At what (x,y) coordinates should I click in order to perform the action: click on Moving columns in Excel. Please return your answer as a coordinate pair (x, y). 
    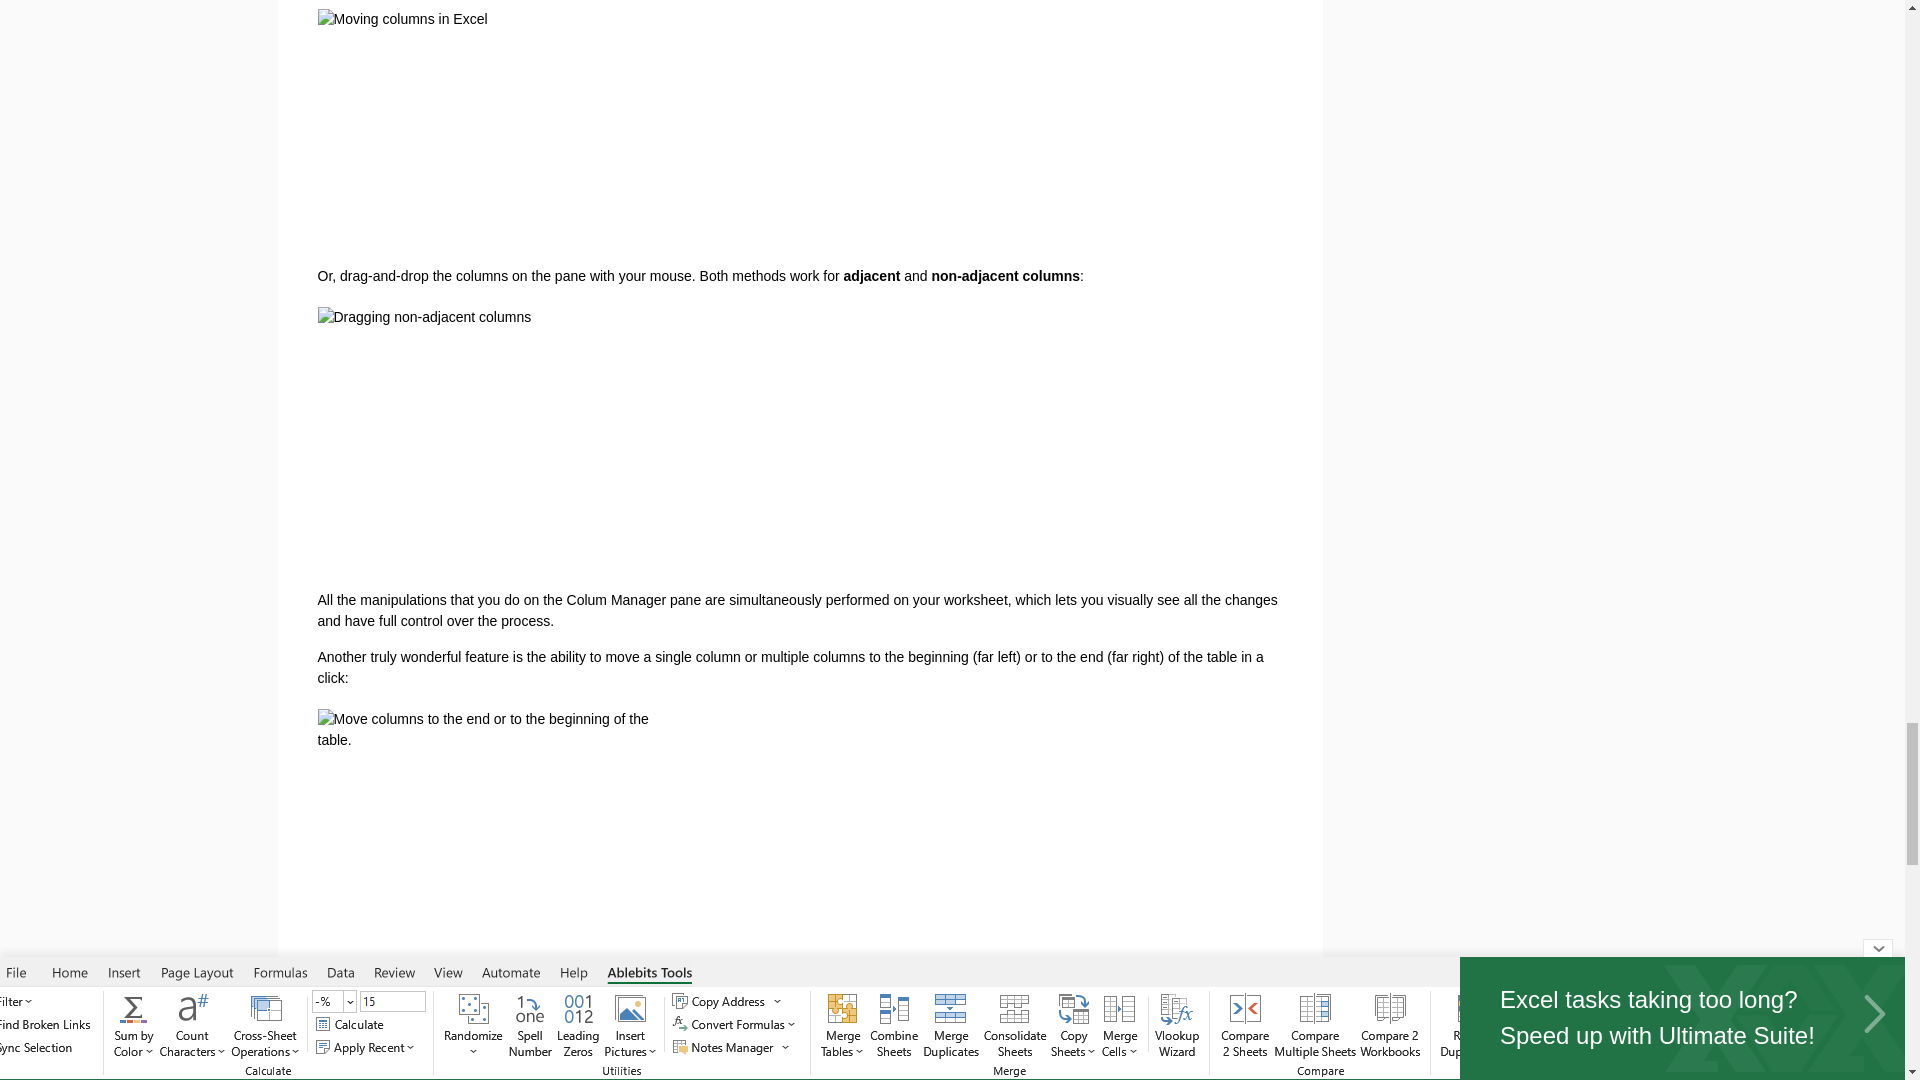
    Looking at the image, I should click on (586, 129).